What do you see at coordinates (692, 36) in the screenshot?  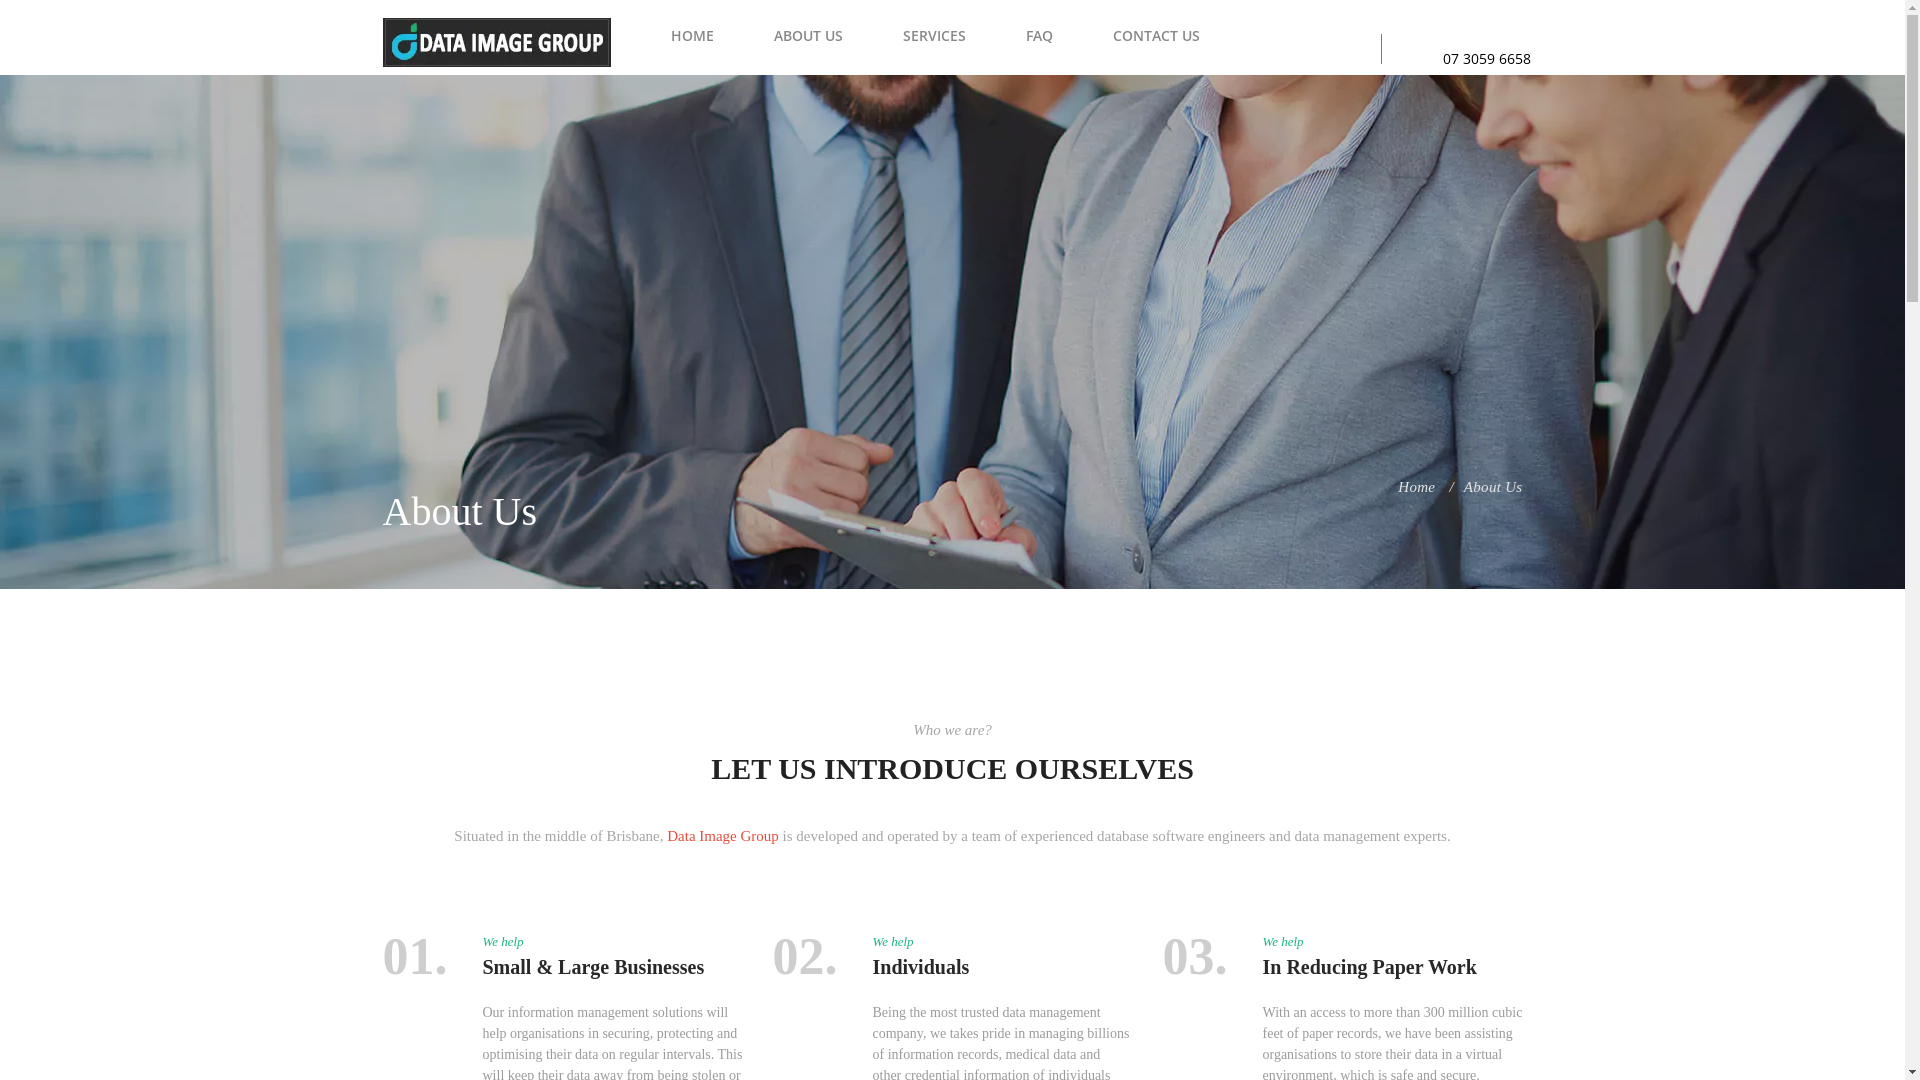 I see `HOME` at bounding box center [692, 36].